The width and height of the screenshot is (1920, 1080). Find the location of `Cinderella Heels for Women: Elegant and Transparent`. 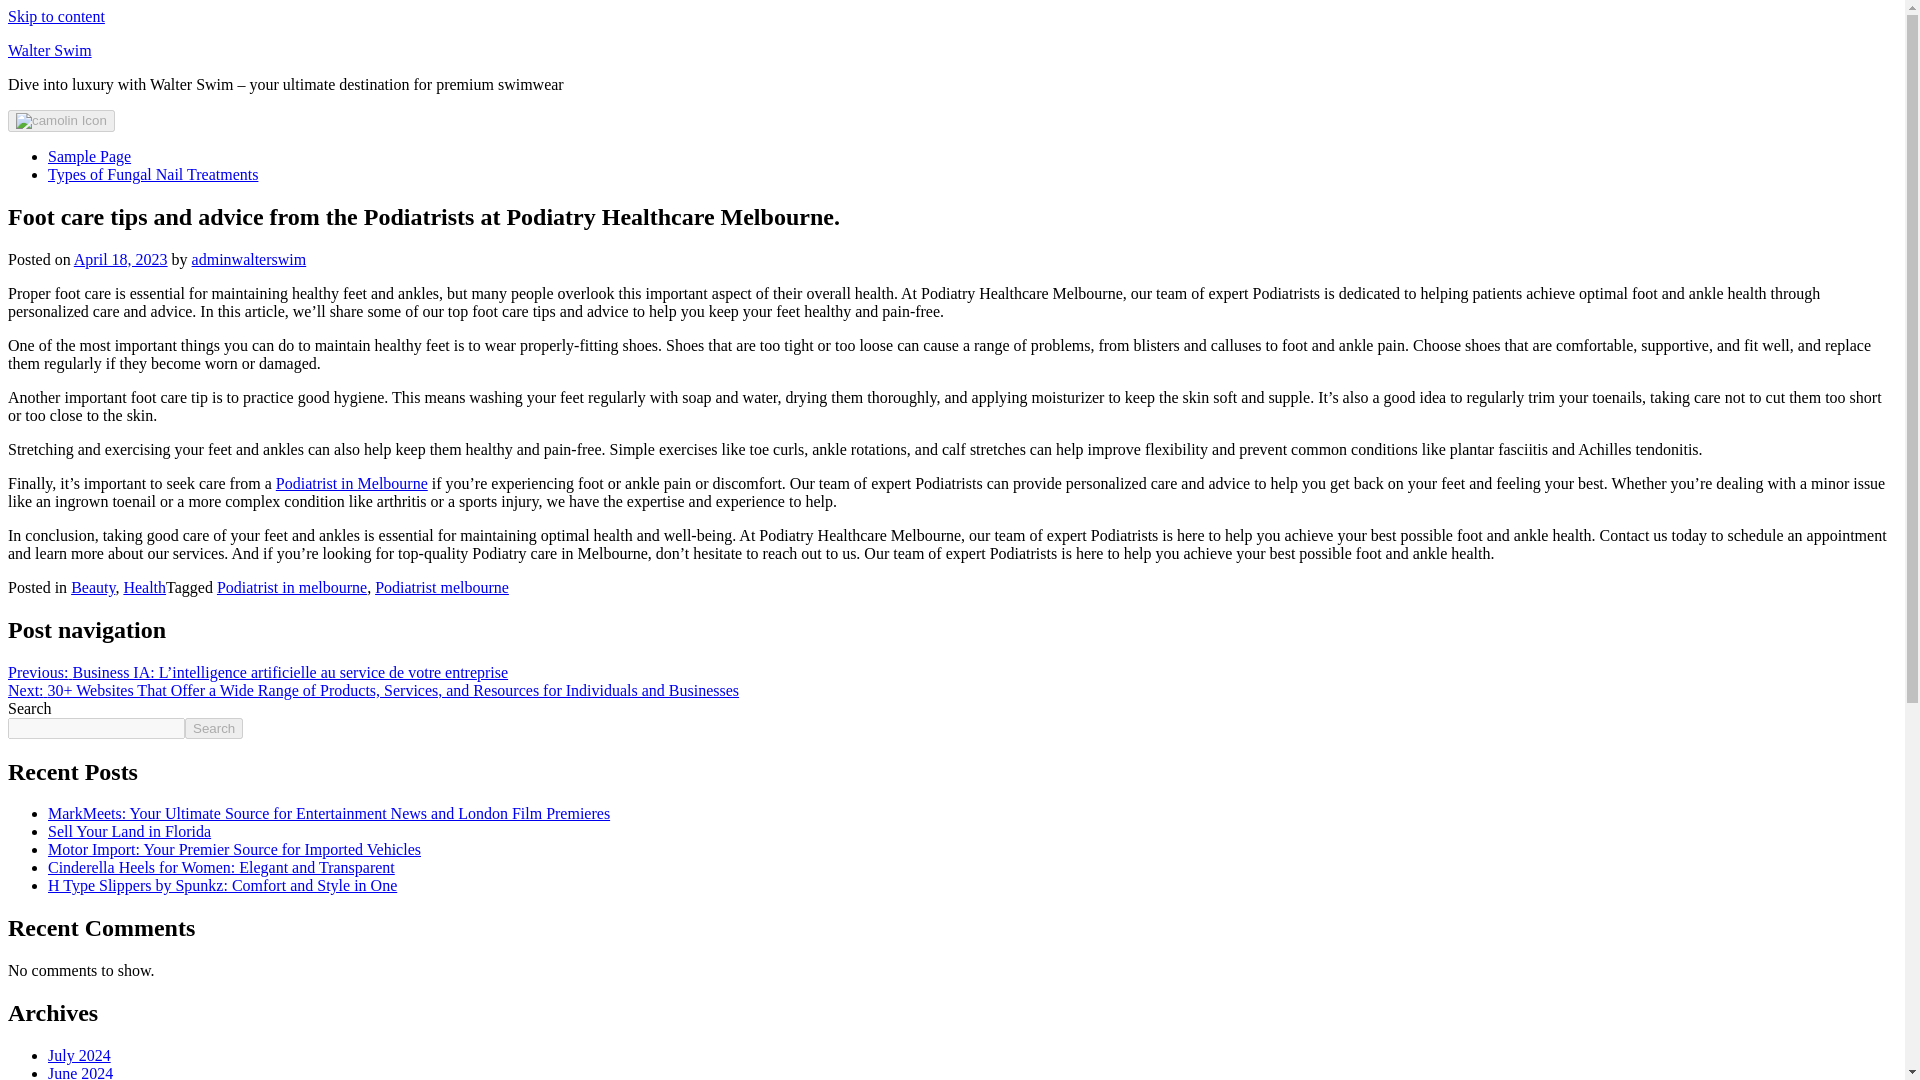

Cinderella Heels for Women: Elegant and Transparent is located at coordinates (222, 866).